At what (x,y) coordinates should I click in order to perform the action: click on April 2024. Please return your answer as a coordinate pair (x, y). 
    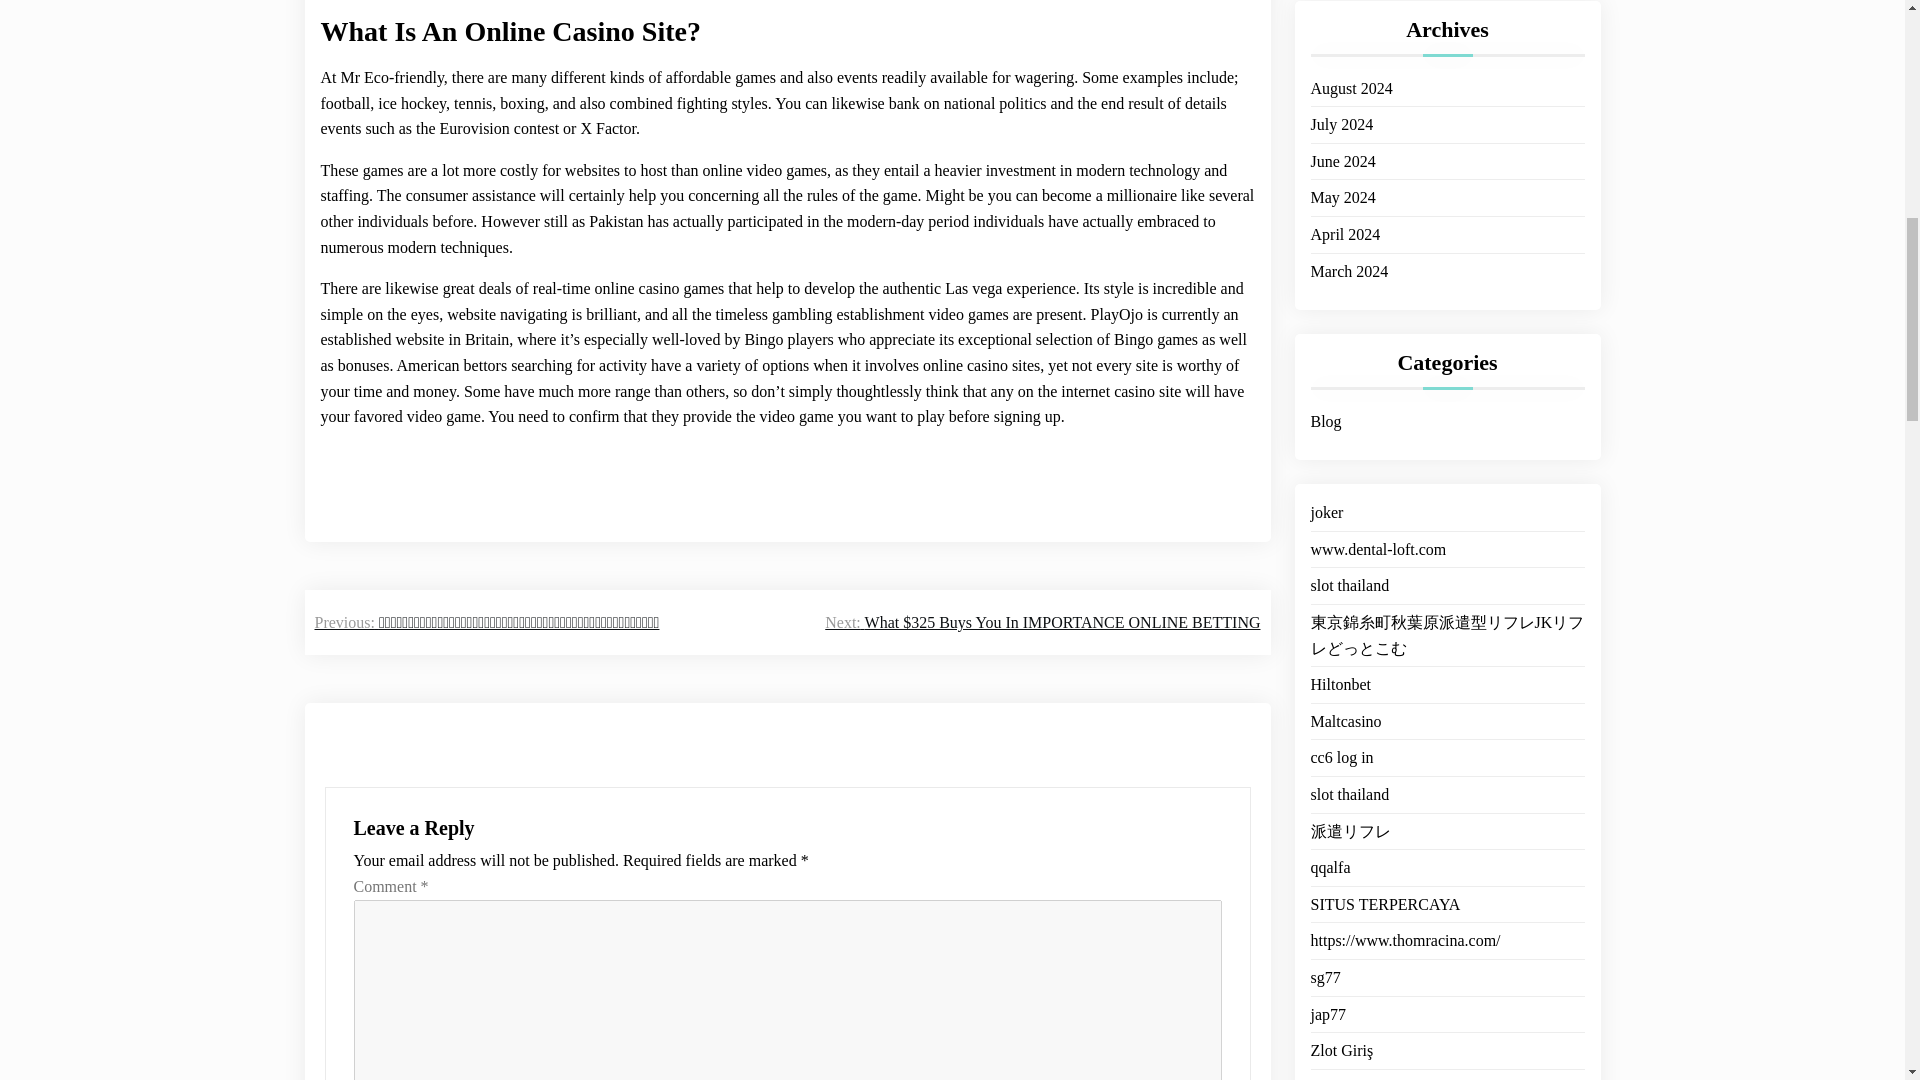
    Looking at the image, I should click on (1344, 210).